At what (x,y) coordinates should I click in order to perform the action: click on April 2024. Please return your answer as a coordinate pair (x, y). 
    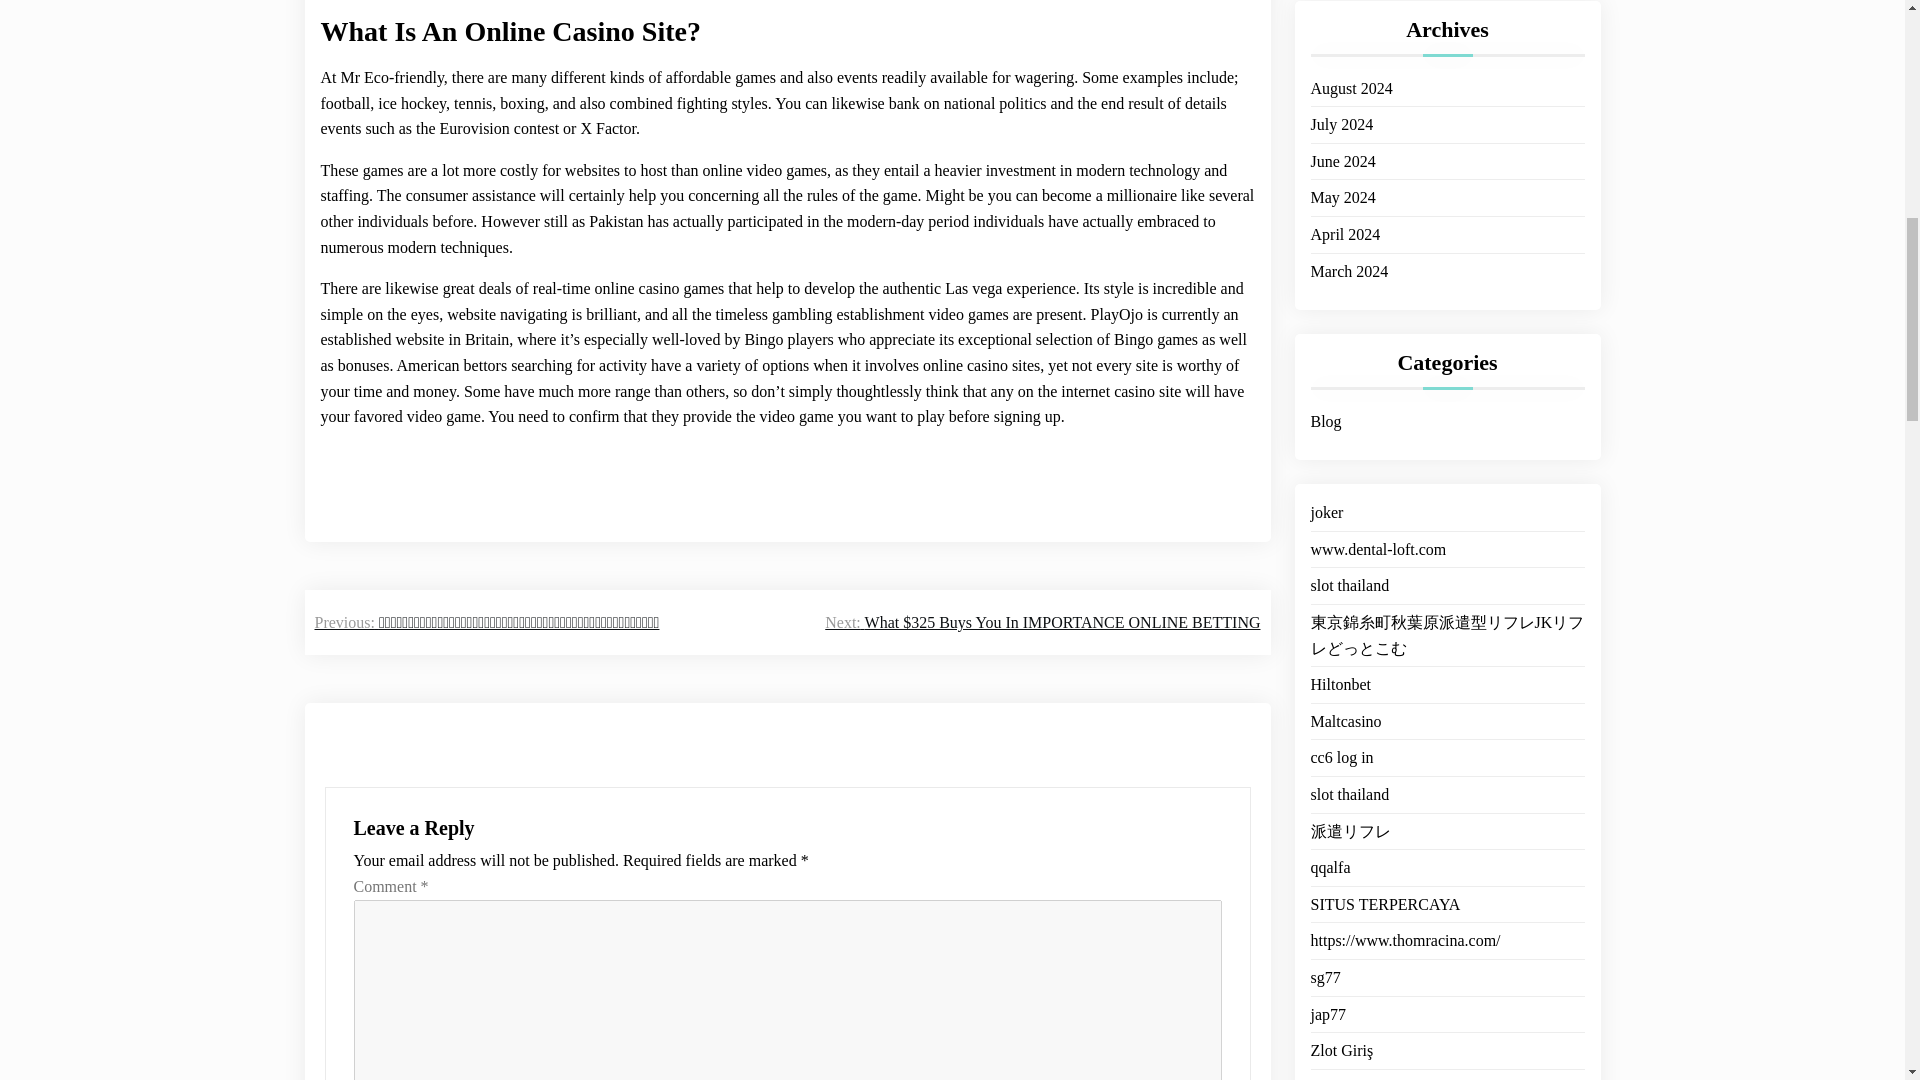
    Looking at the image, I should click on (1344, 210).